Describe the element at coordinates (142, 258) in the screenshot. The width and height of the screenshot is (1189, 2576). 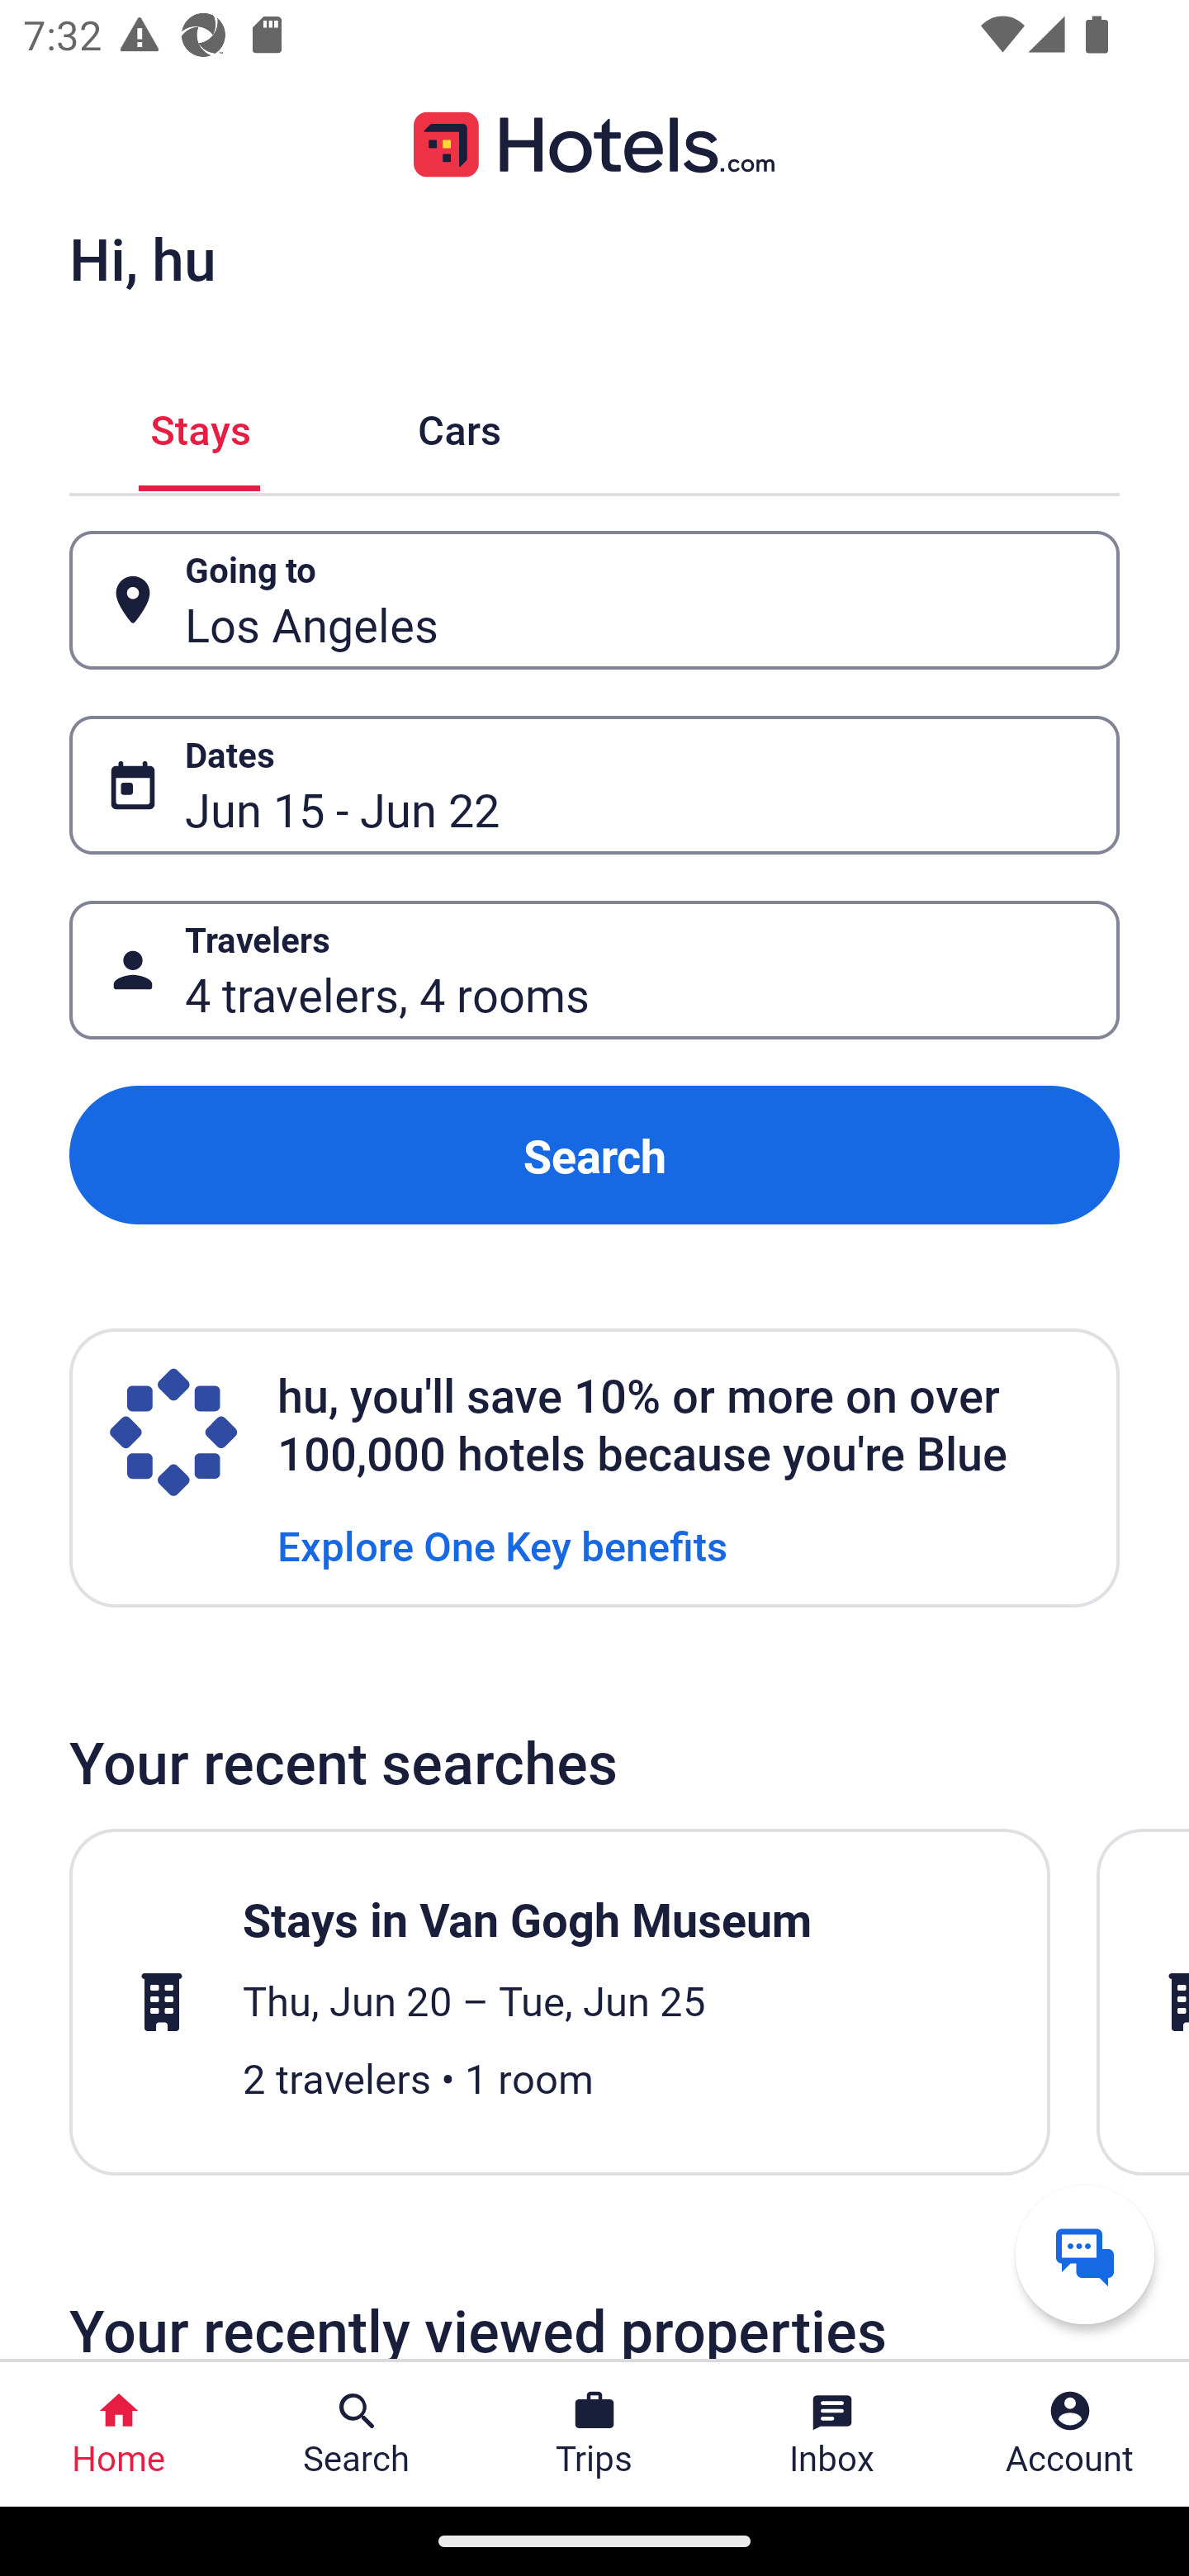
I see `Hi, hu` at that location.